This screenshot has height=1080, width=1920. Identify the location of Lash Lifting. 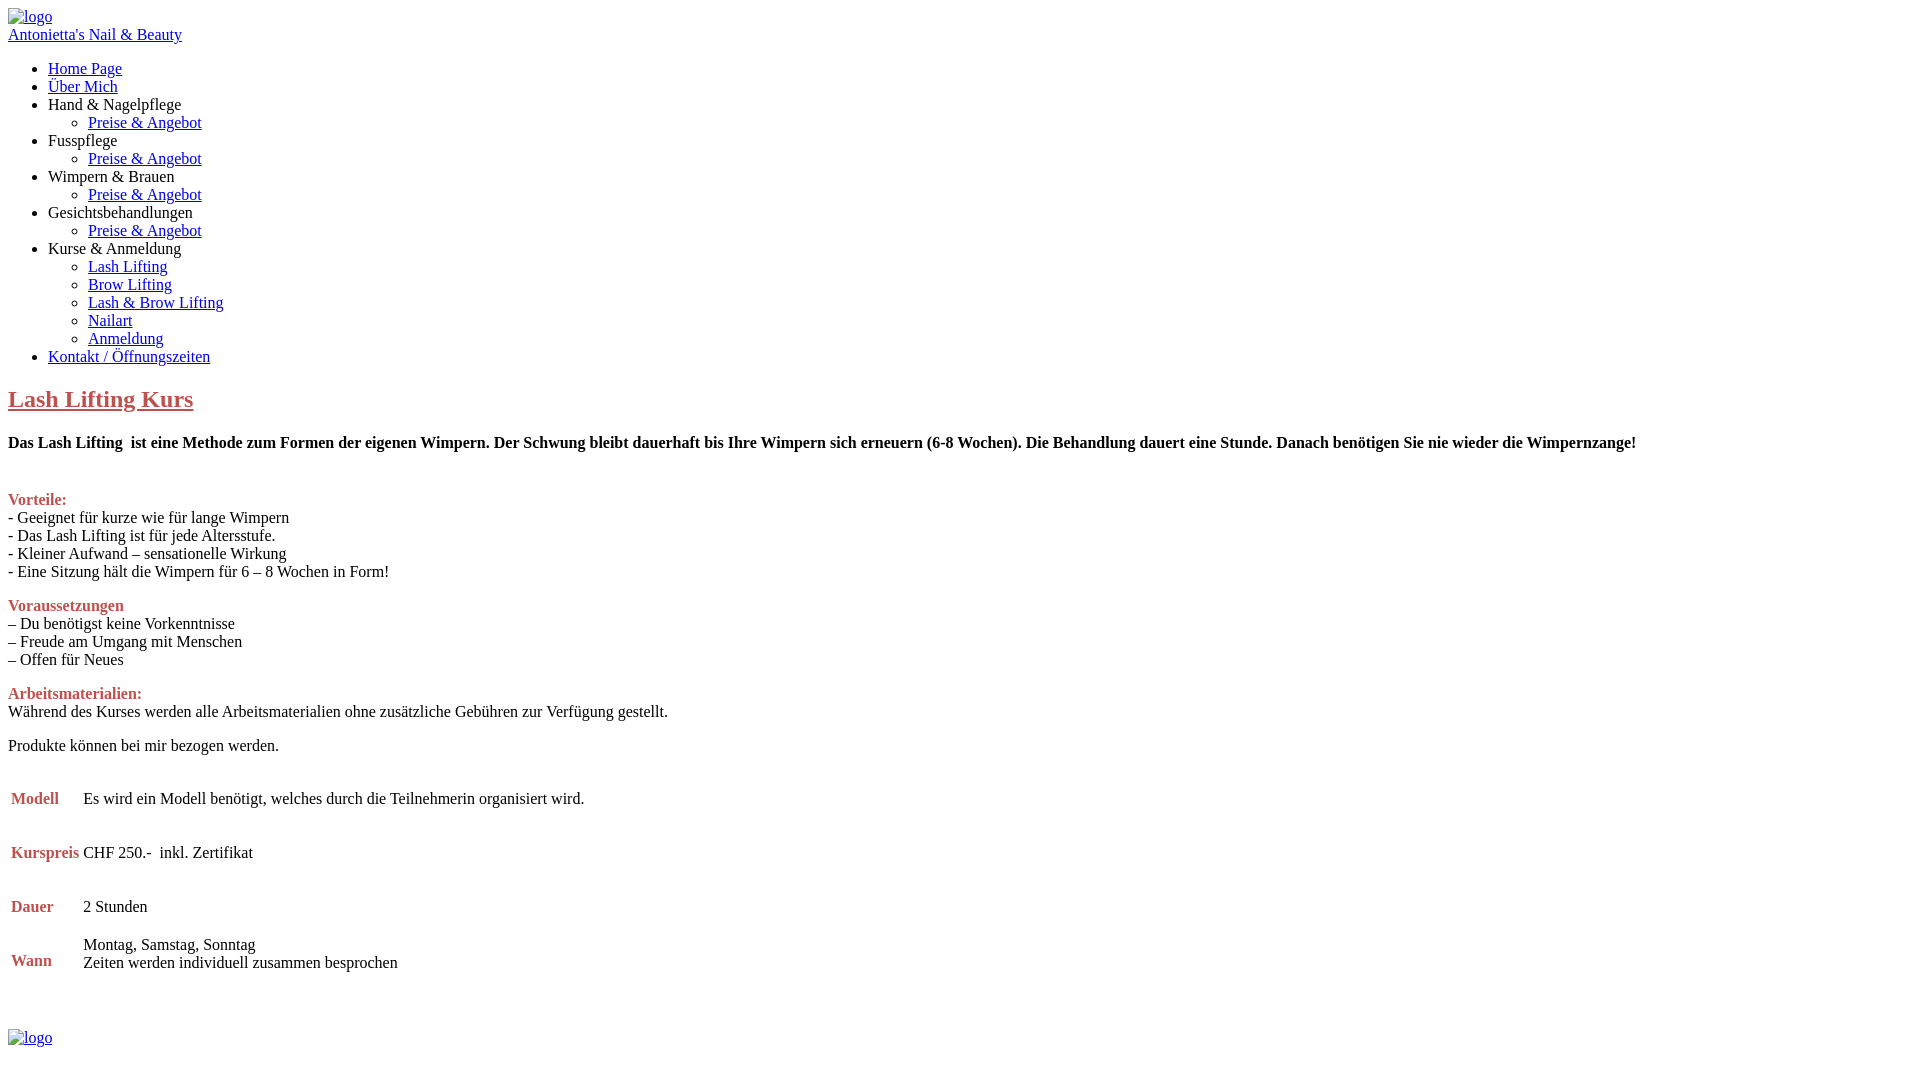
(128, 266).